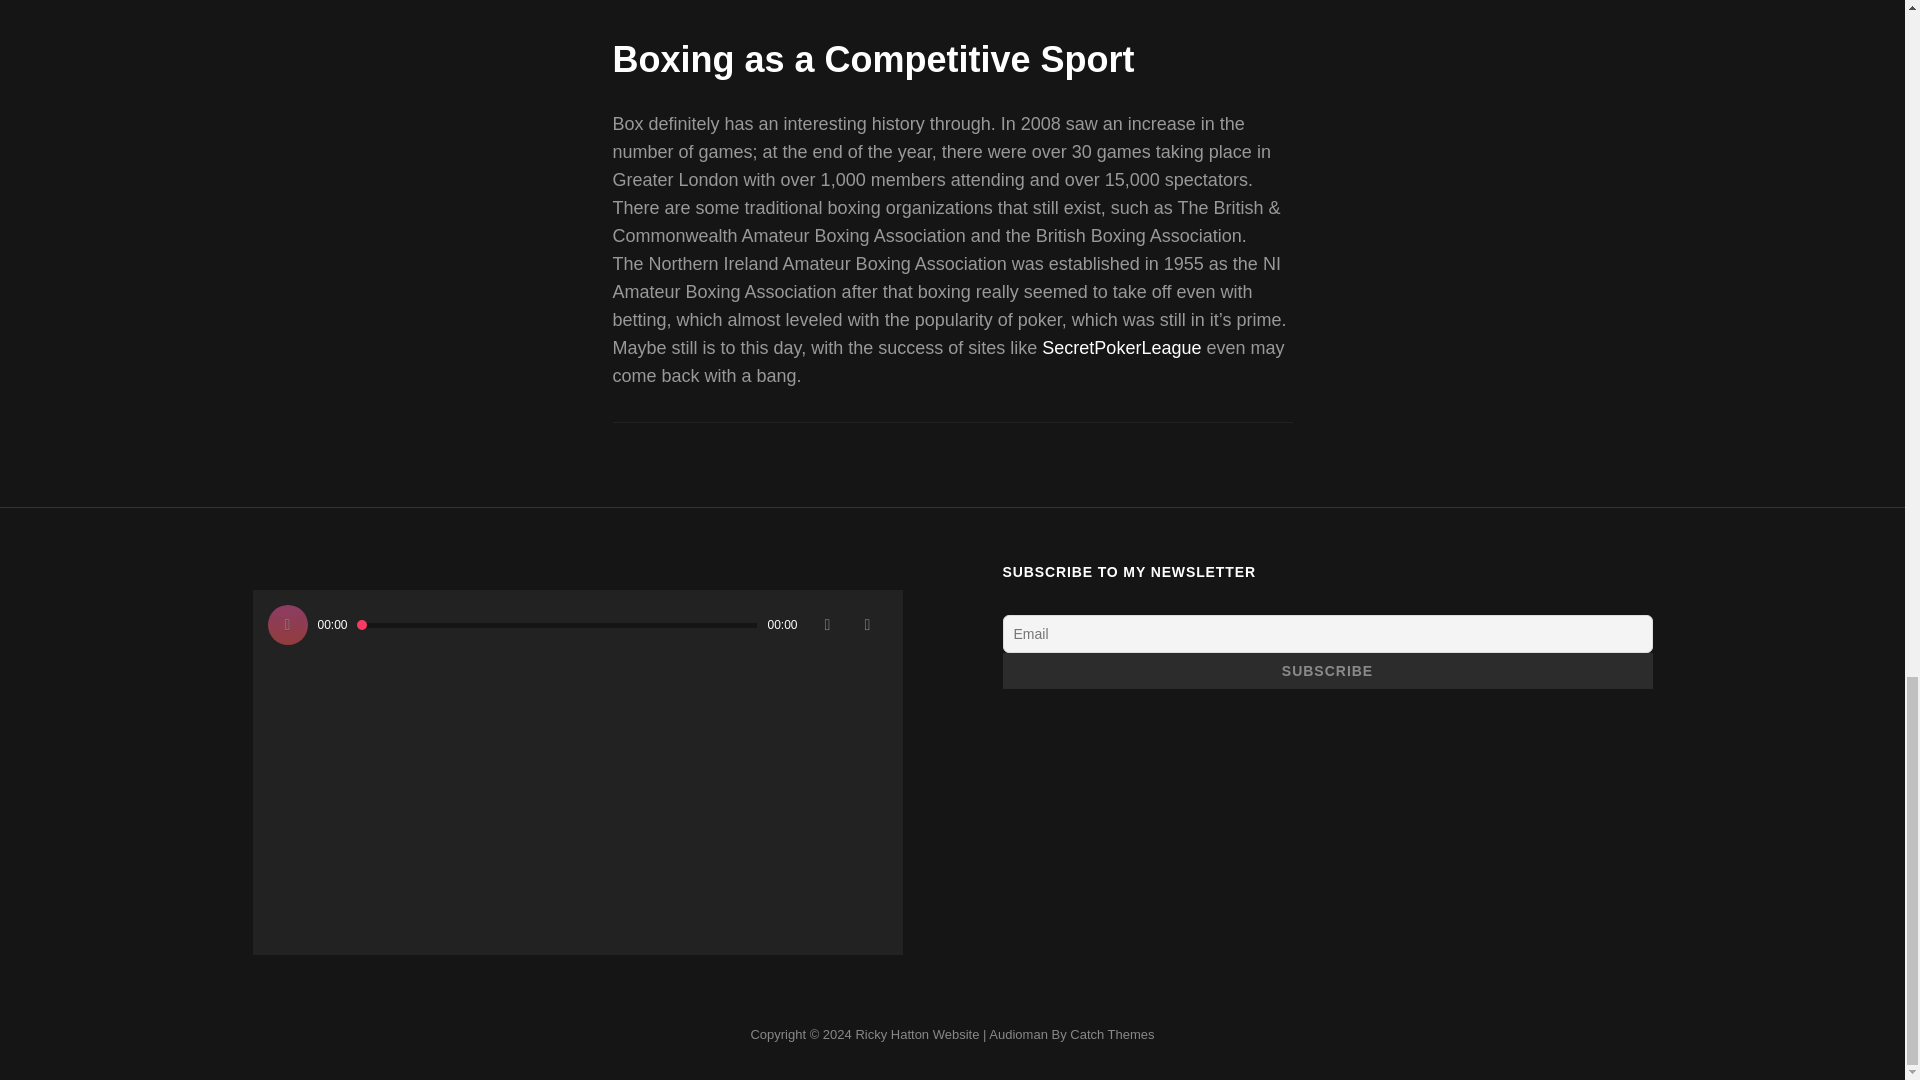  What do you see at coordinates (1326, 671) in the screenshot?
I see `Subscribe` at bounding box center [1326, 671].